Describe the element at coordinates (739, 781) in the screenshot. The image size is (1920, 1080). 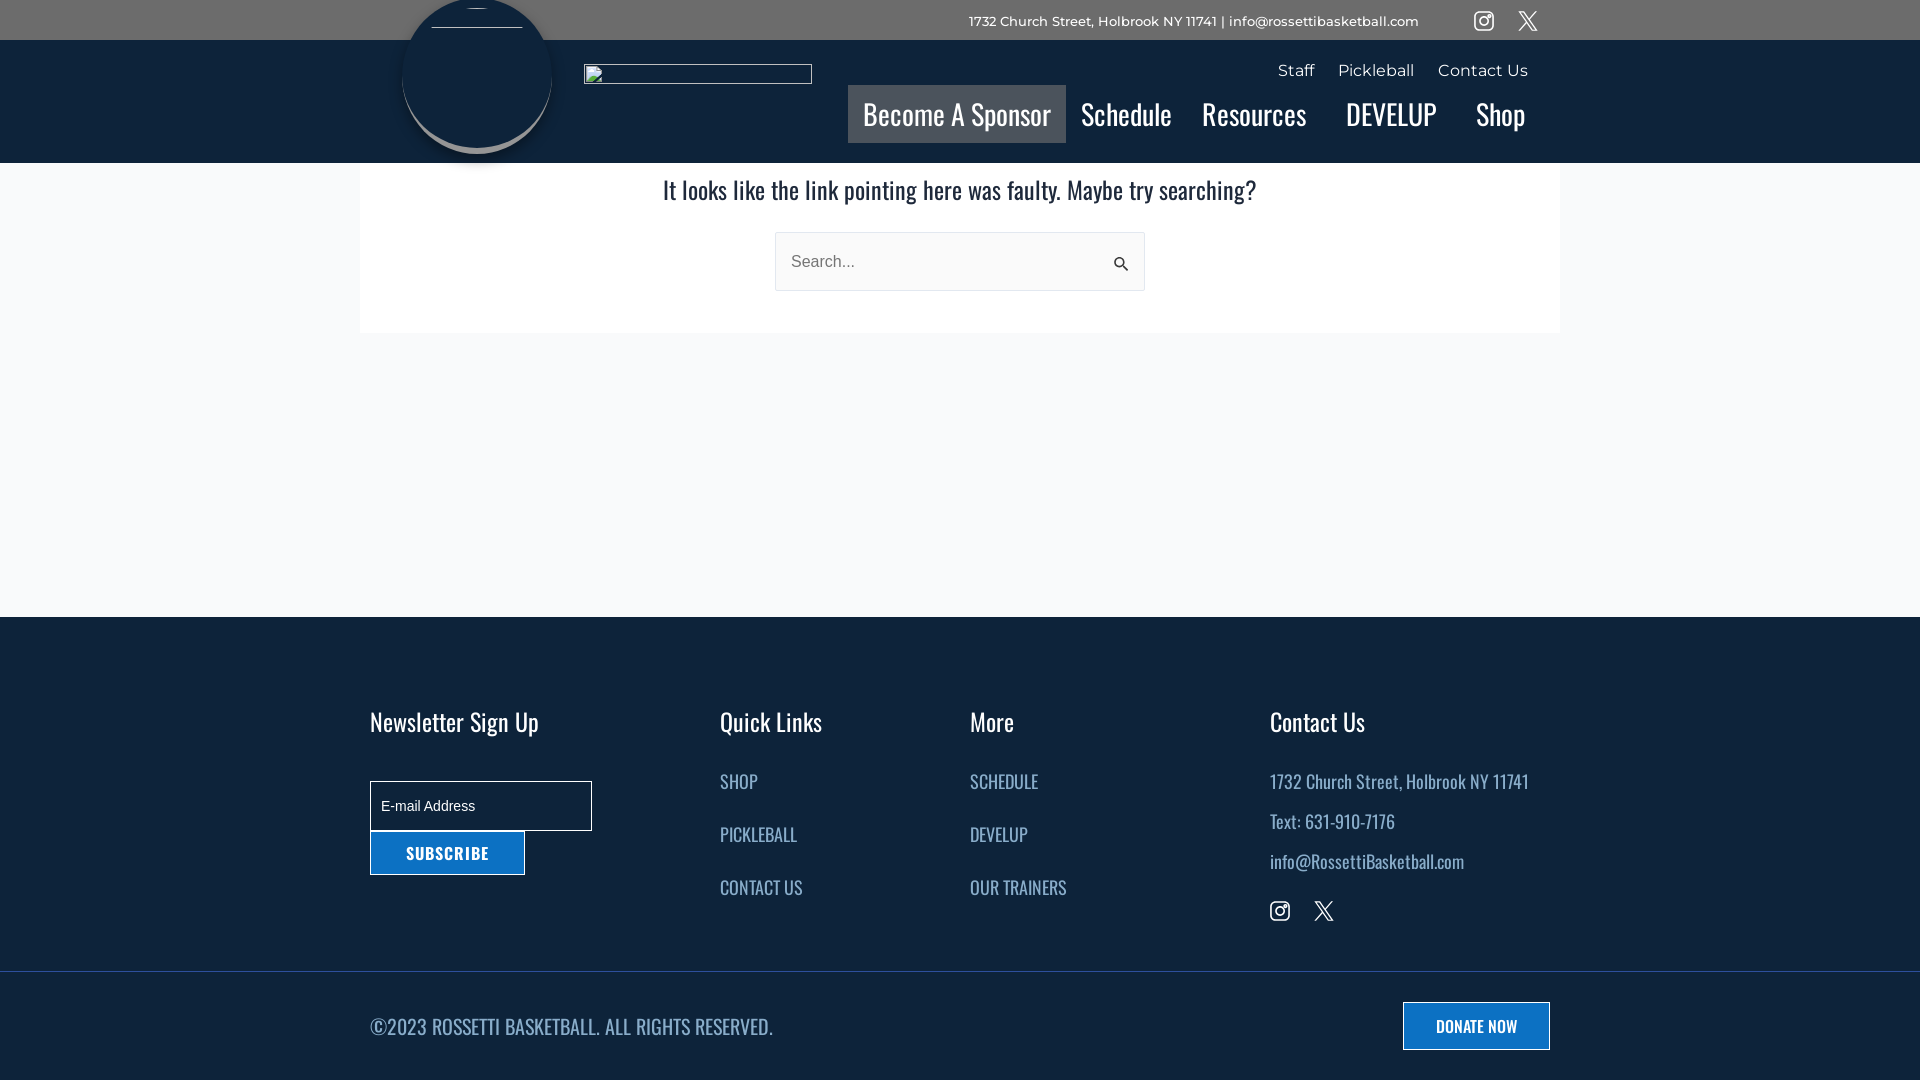
I see `SHOP` at that location.